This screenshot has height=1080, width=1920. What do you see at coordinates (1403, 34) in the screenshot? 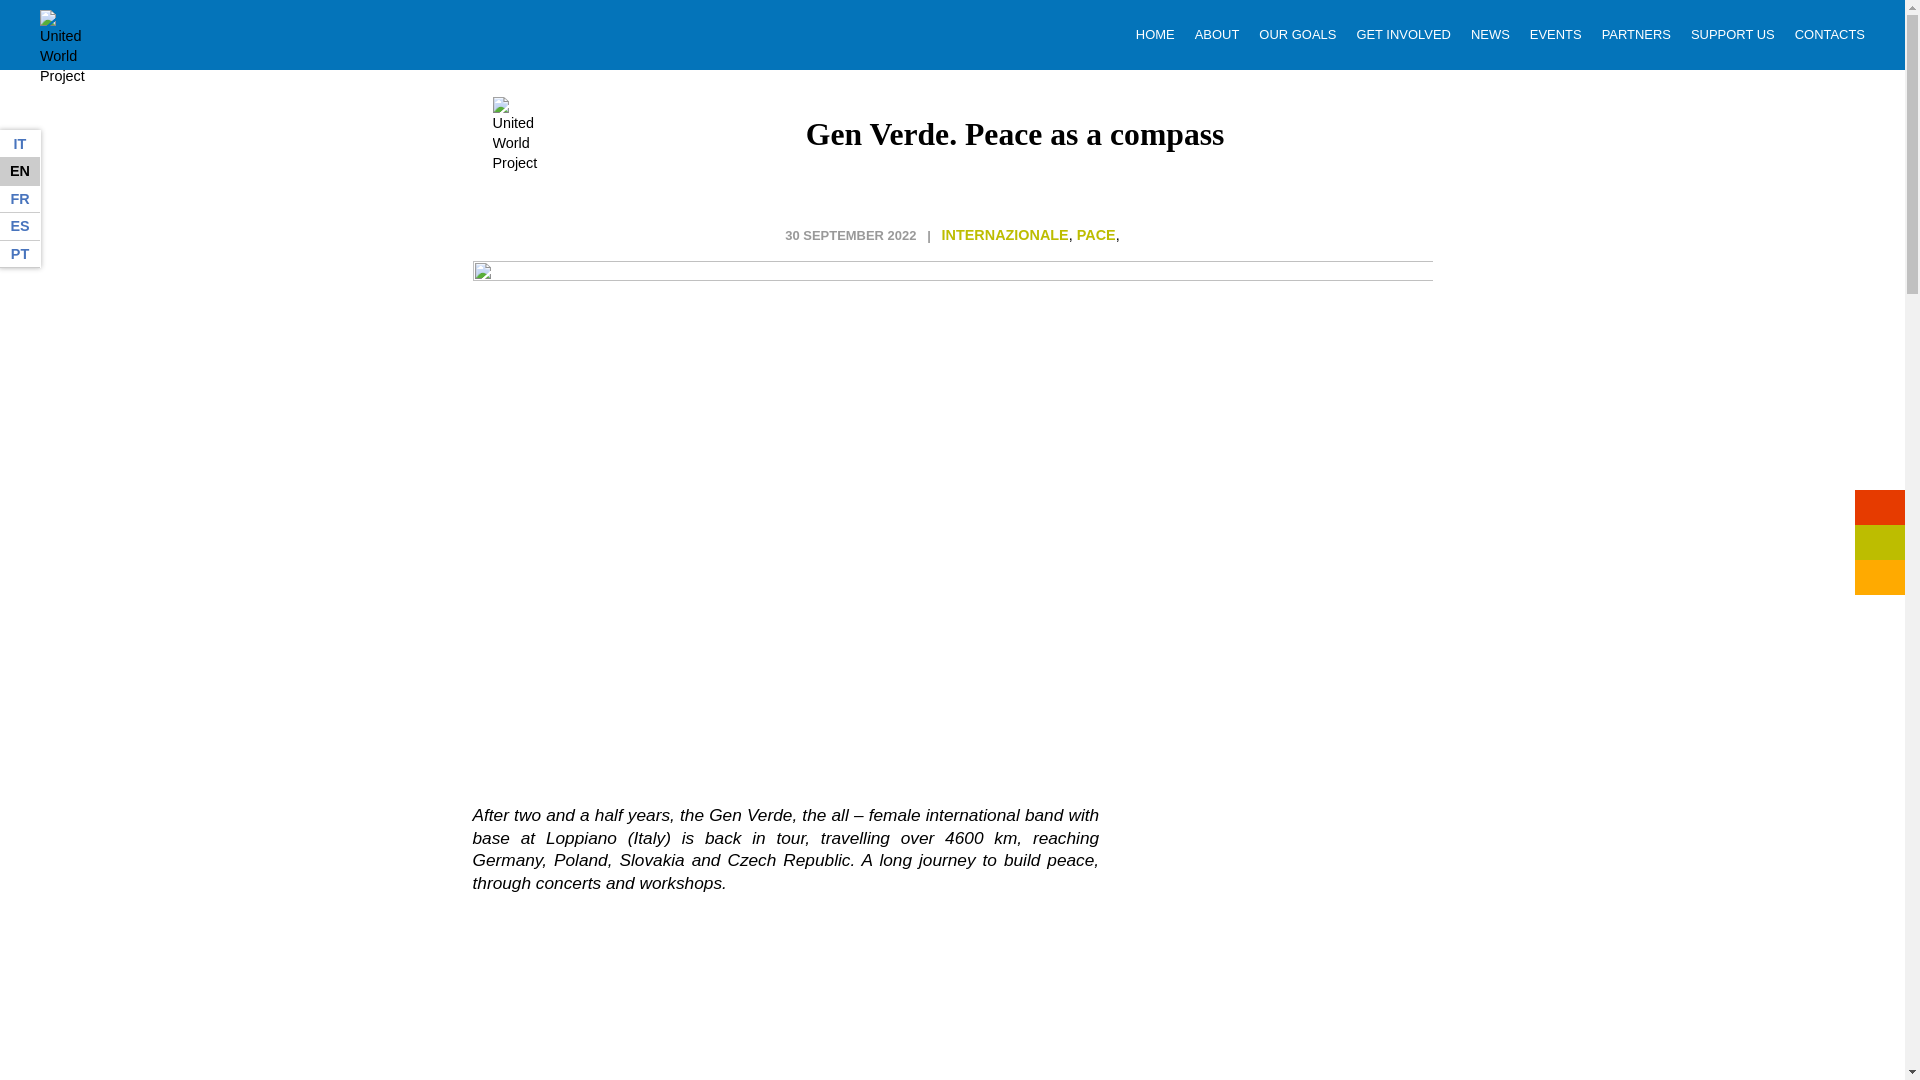
I see `GET INVOLVED` at bounding box center [1403, 34].